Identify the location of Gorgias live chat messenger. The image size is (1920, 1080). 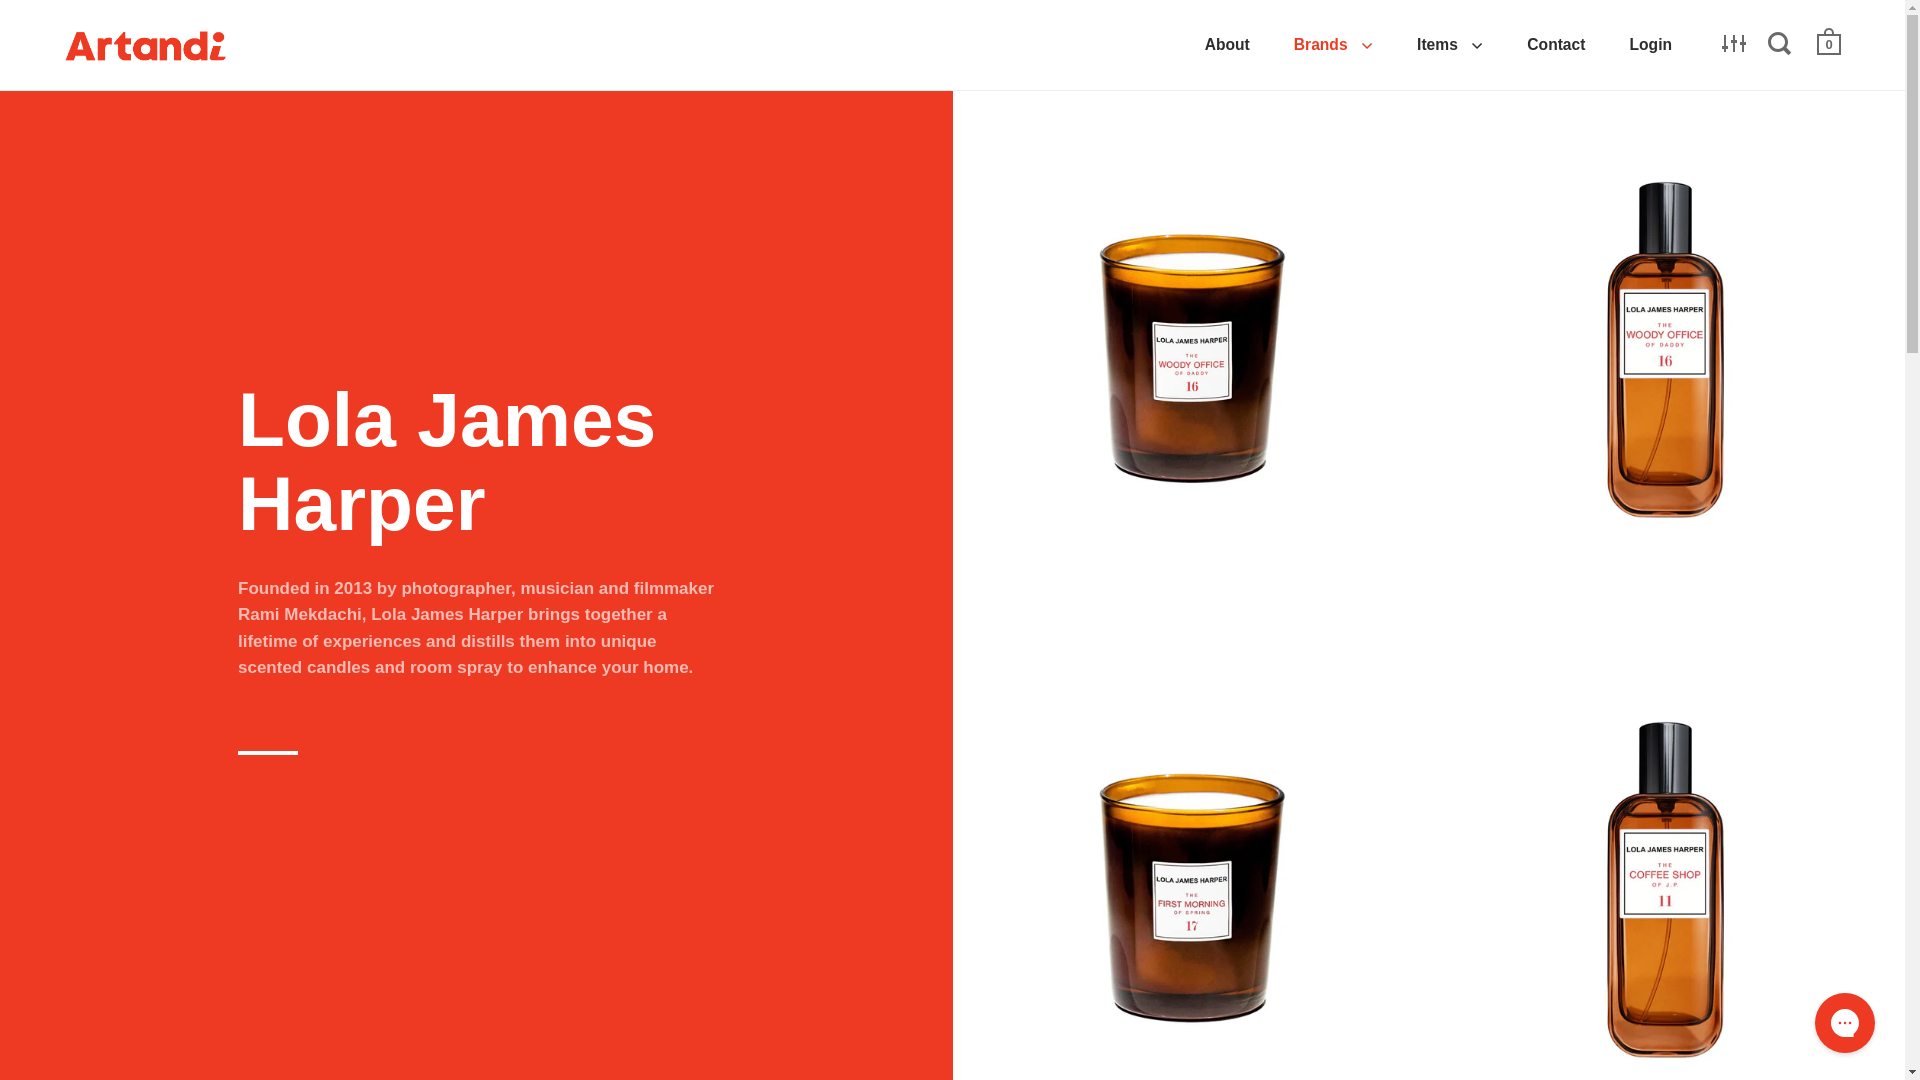
(1844, 1022).